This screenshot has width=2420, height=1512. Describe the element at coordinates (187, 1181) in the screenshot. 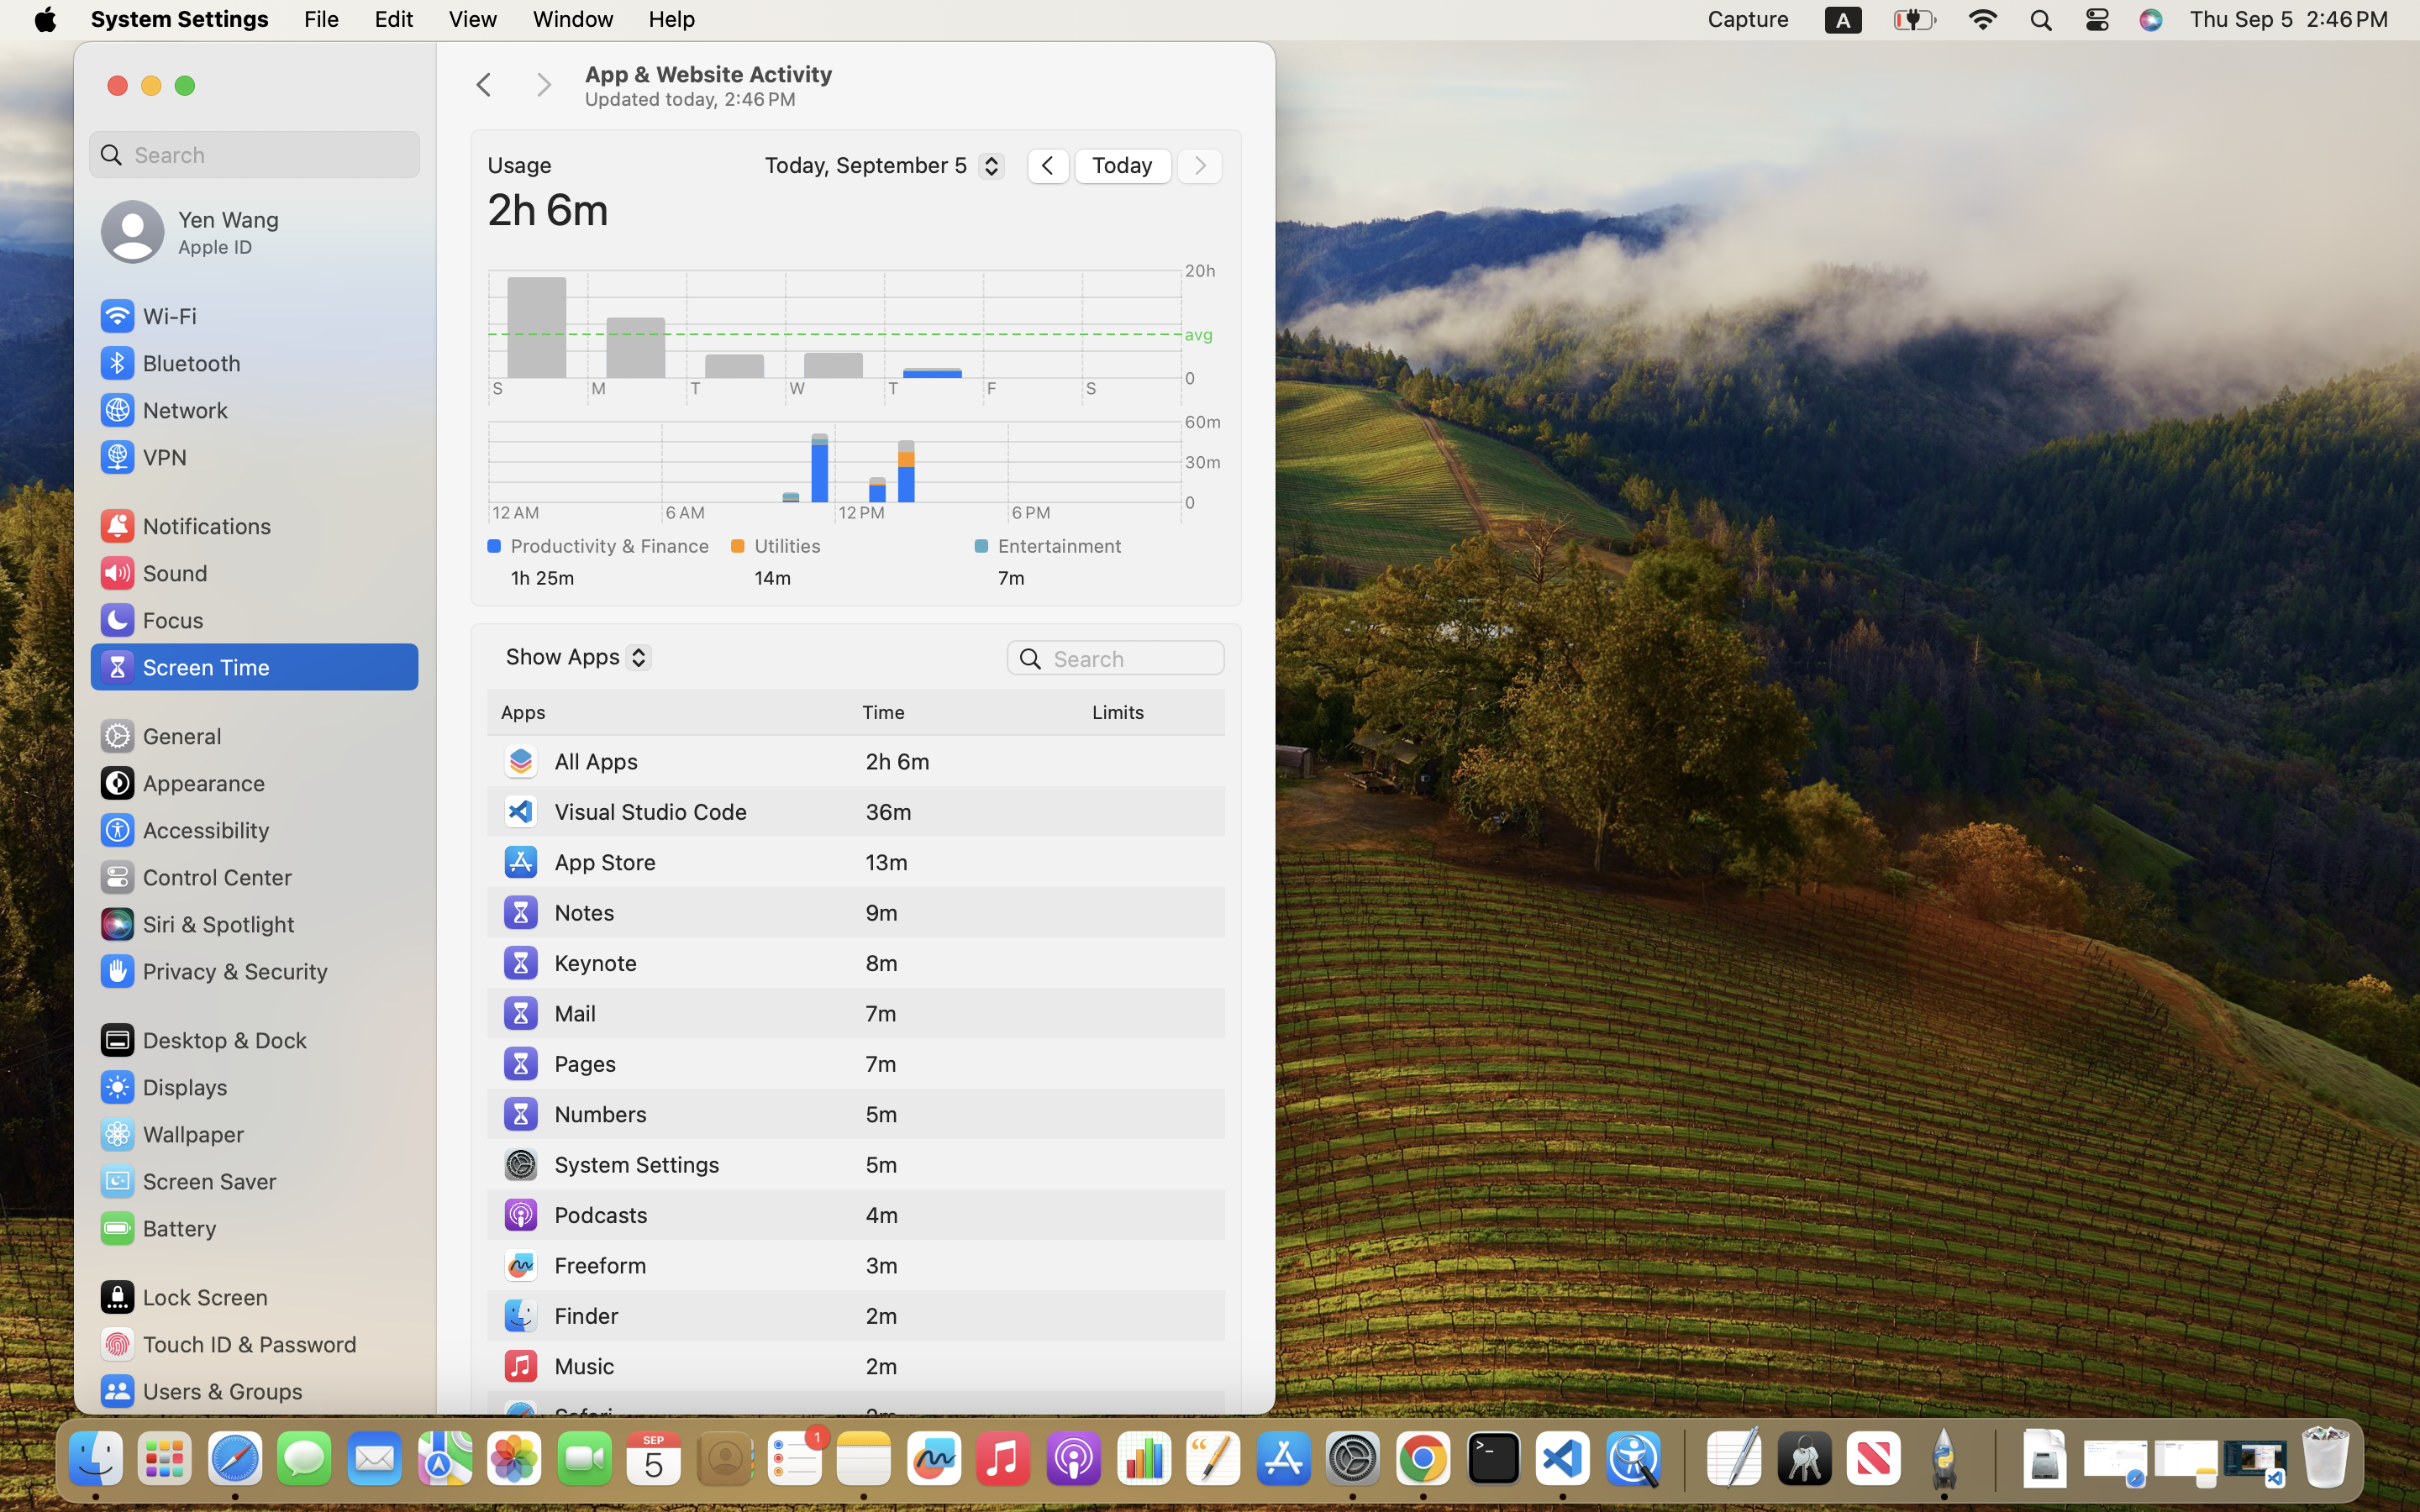

I see `Screen Saver` at that location.